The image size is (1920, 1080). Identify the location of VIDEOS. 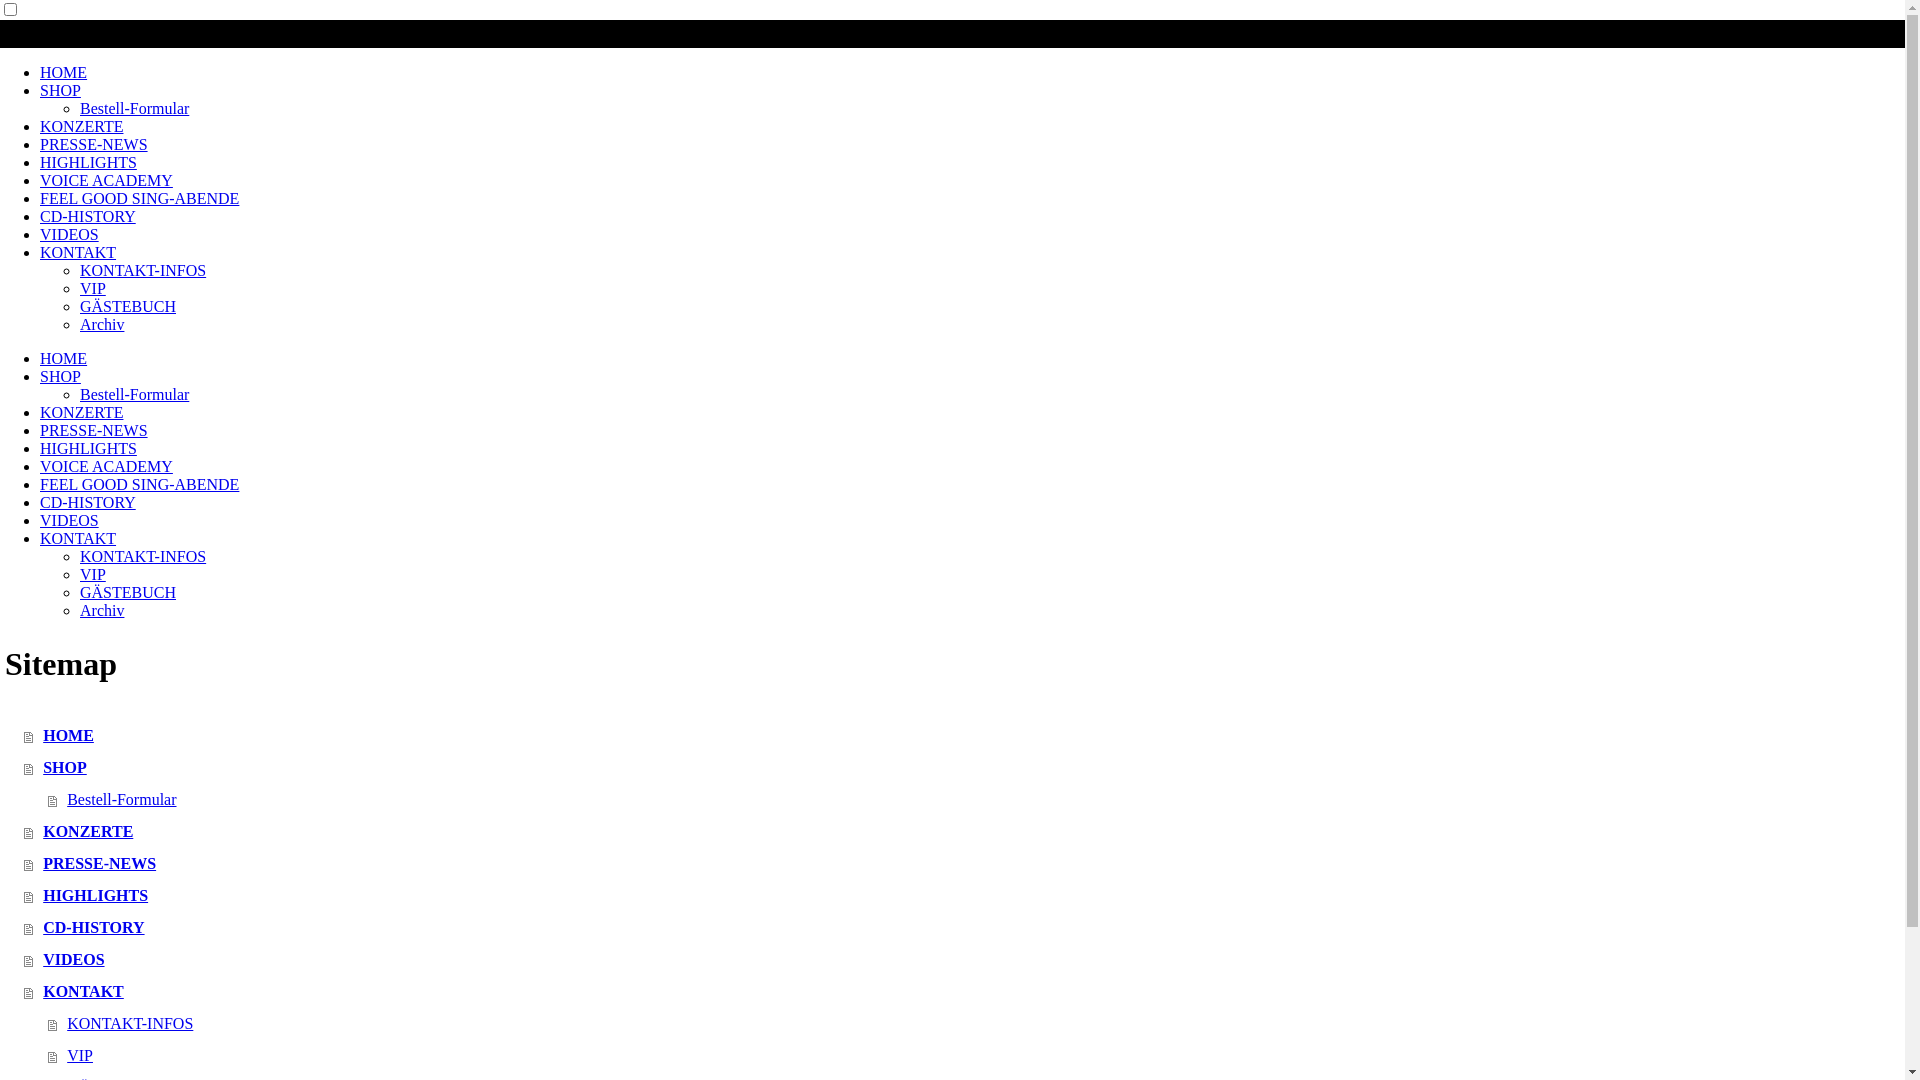
(964, 960).